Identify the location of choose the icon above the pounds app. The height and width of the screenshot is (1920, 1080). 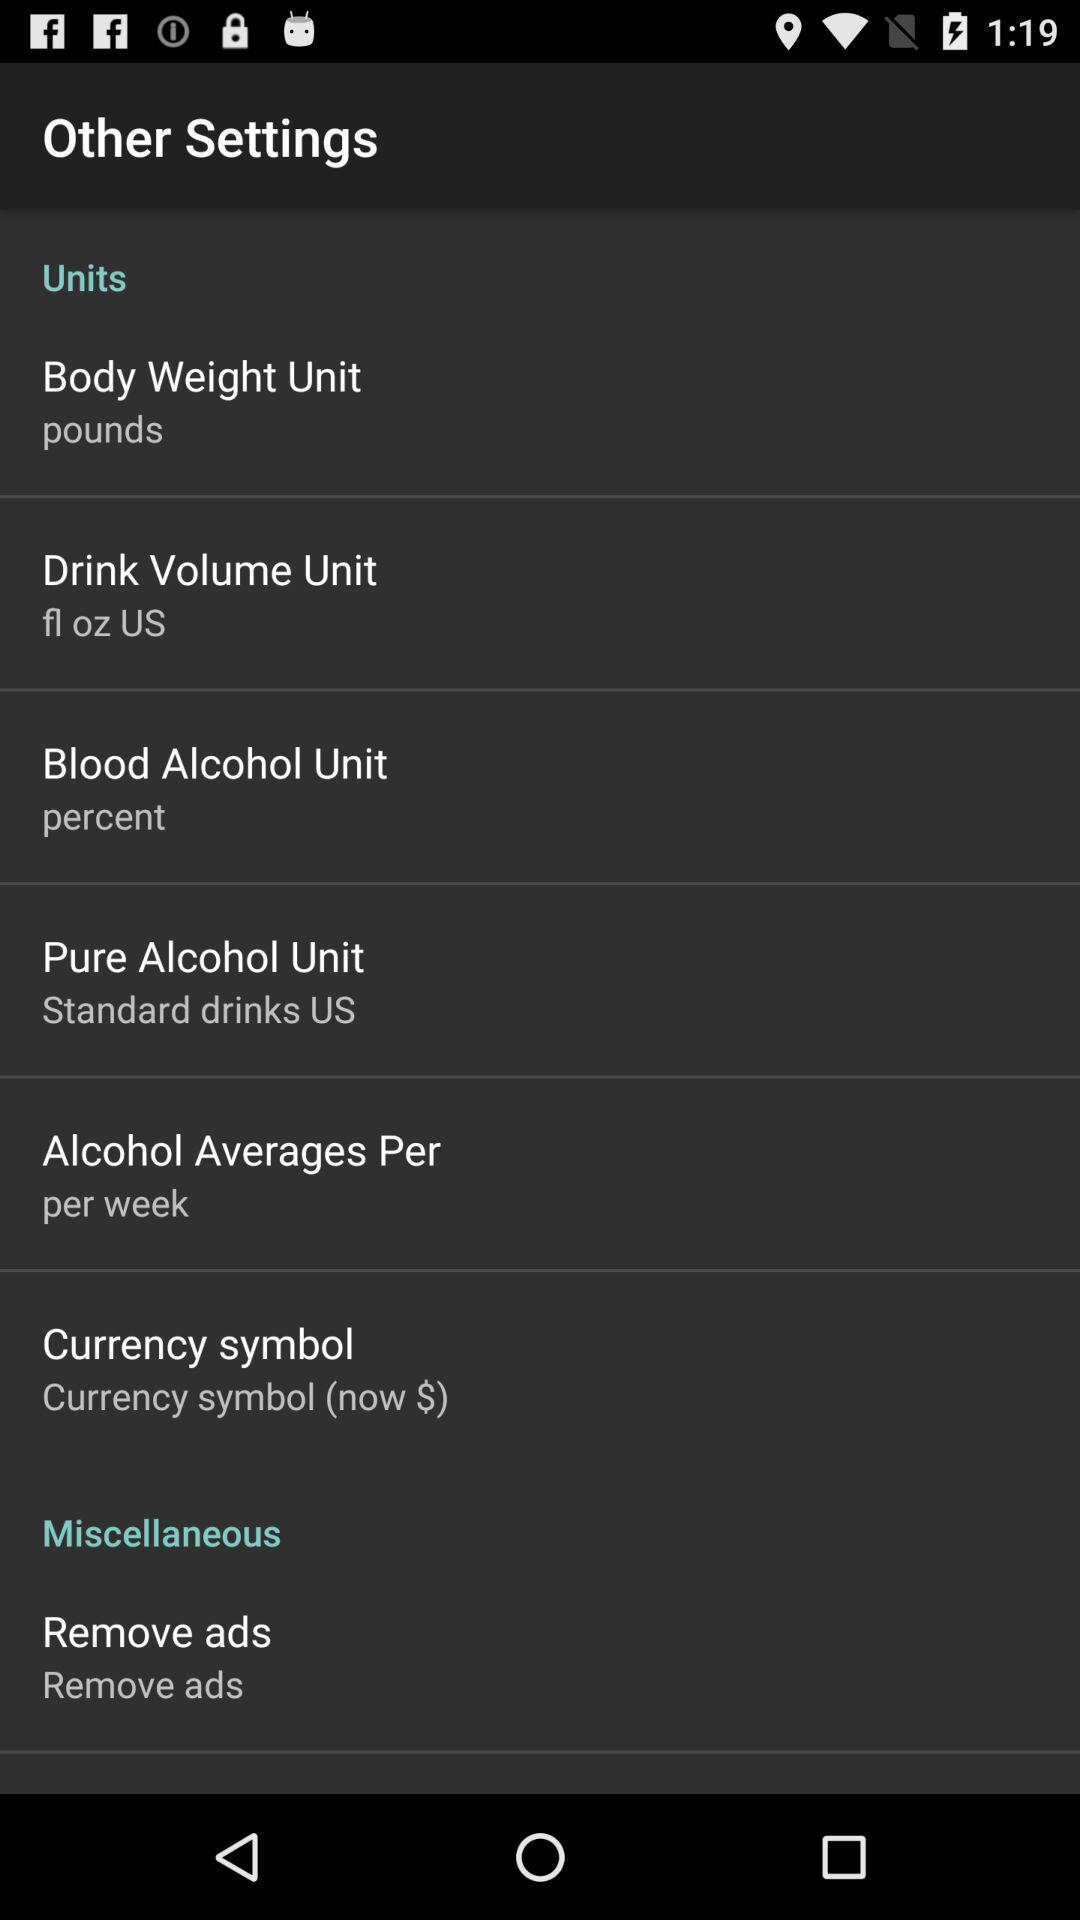
(202, 374).